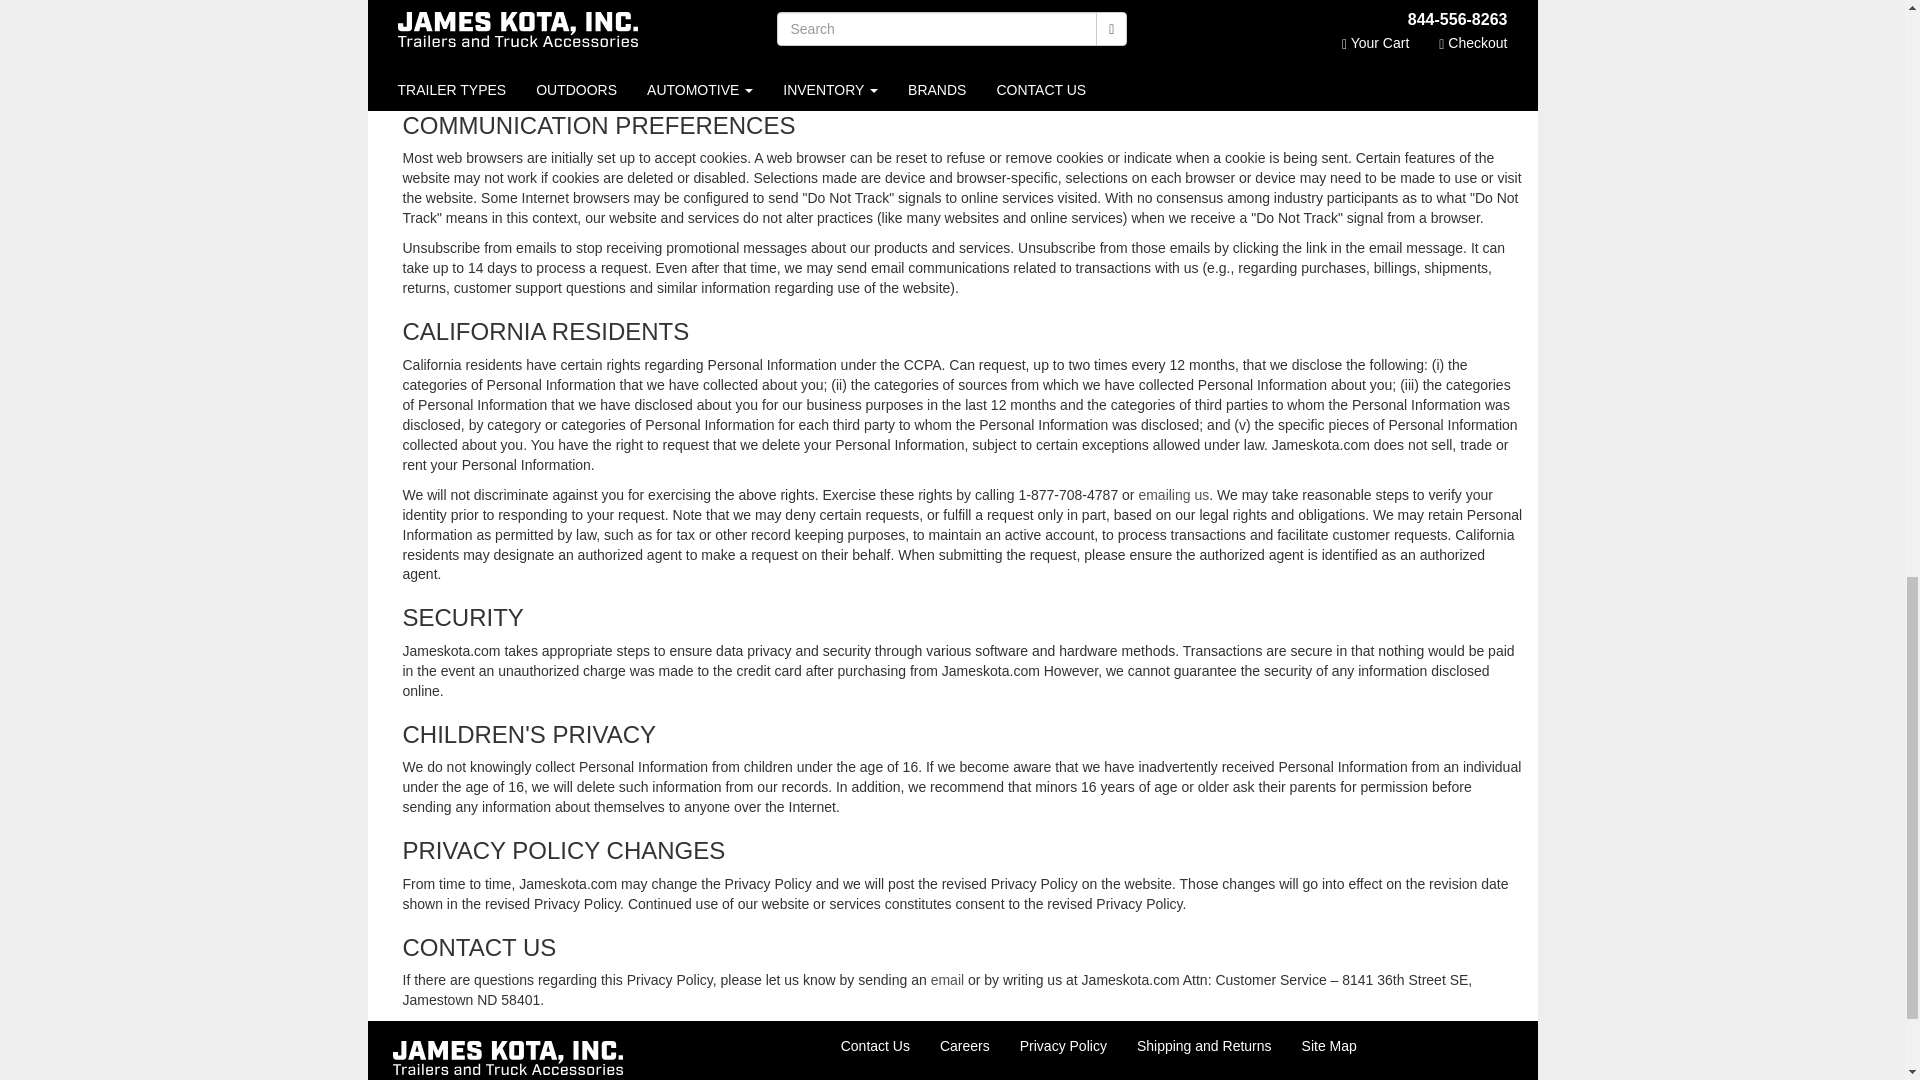  Describe the element at coordinates (947, 980) in the screenshot. I see `email` at that location.